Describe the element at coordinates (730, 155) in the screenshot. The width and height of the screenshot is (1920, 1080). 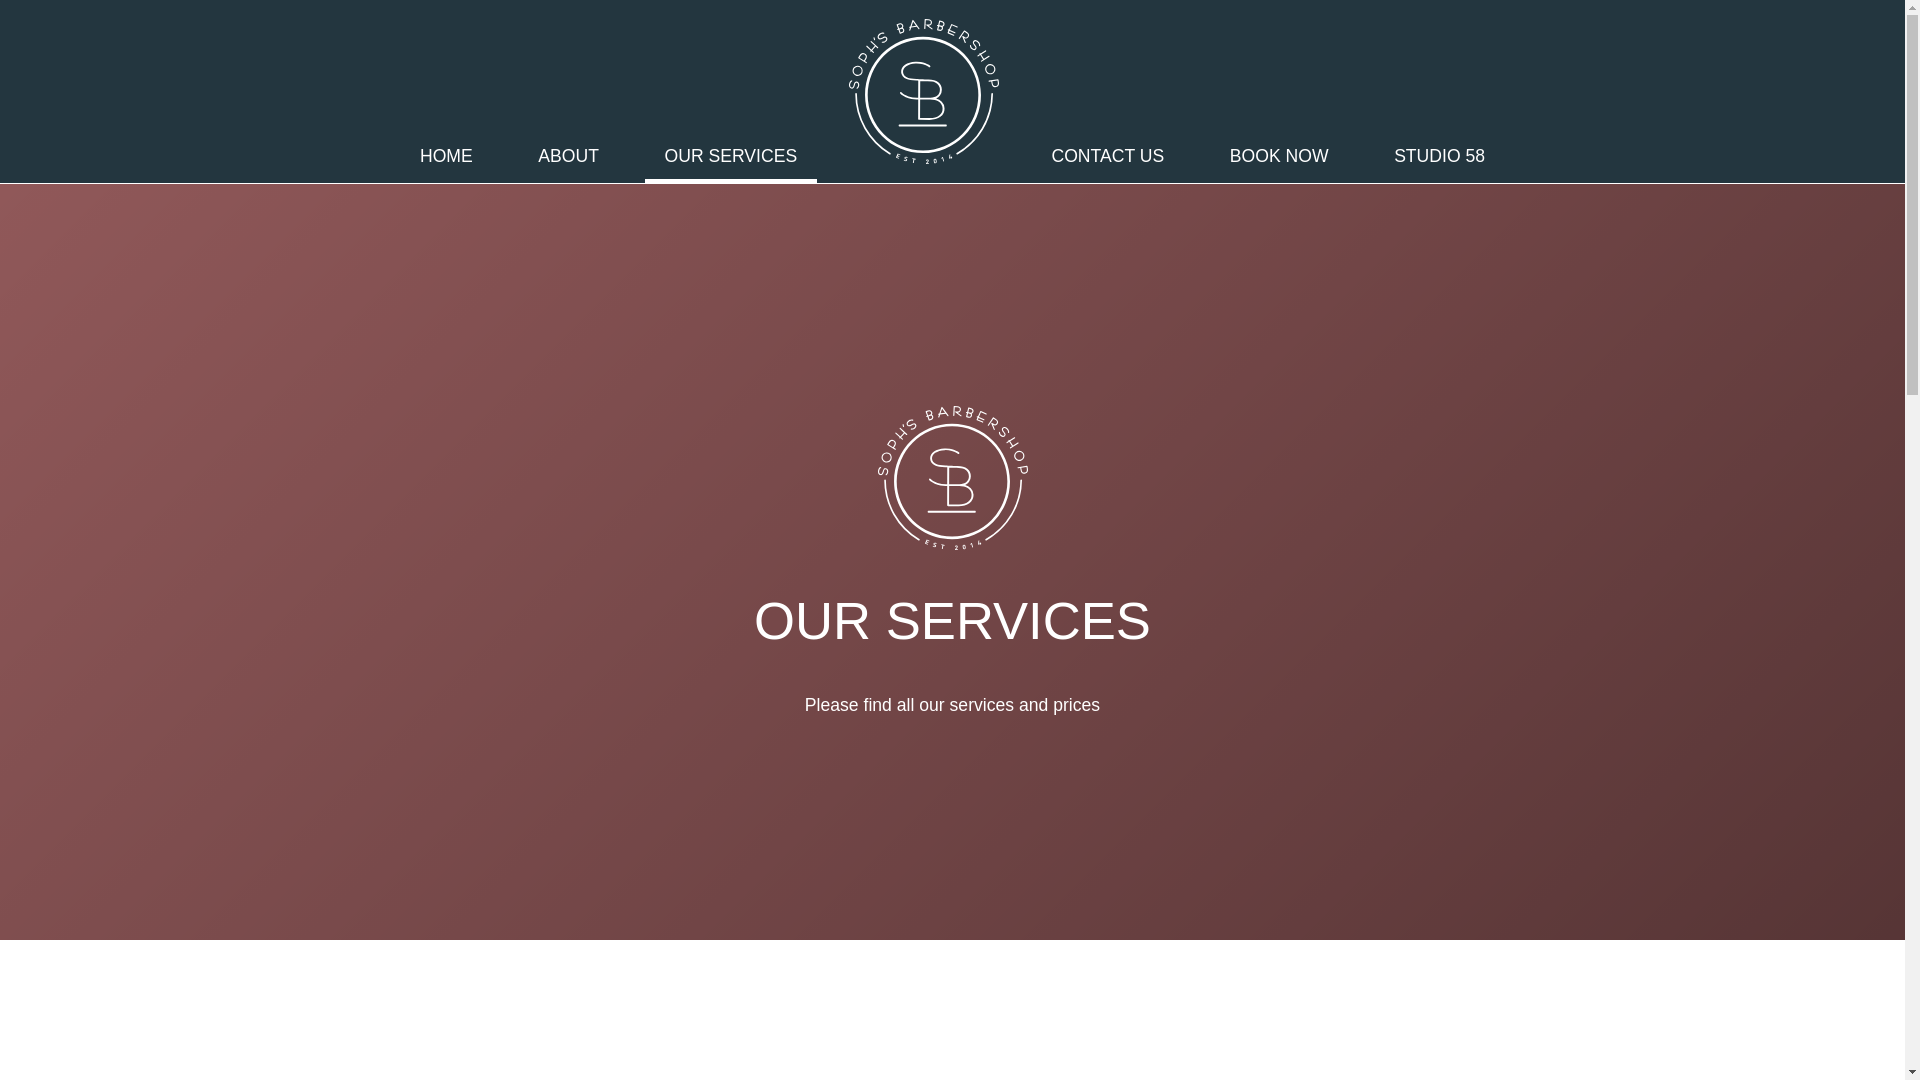
I see `OUR SERVICES` at that location.